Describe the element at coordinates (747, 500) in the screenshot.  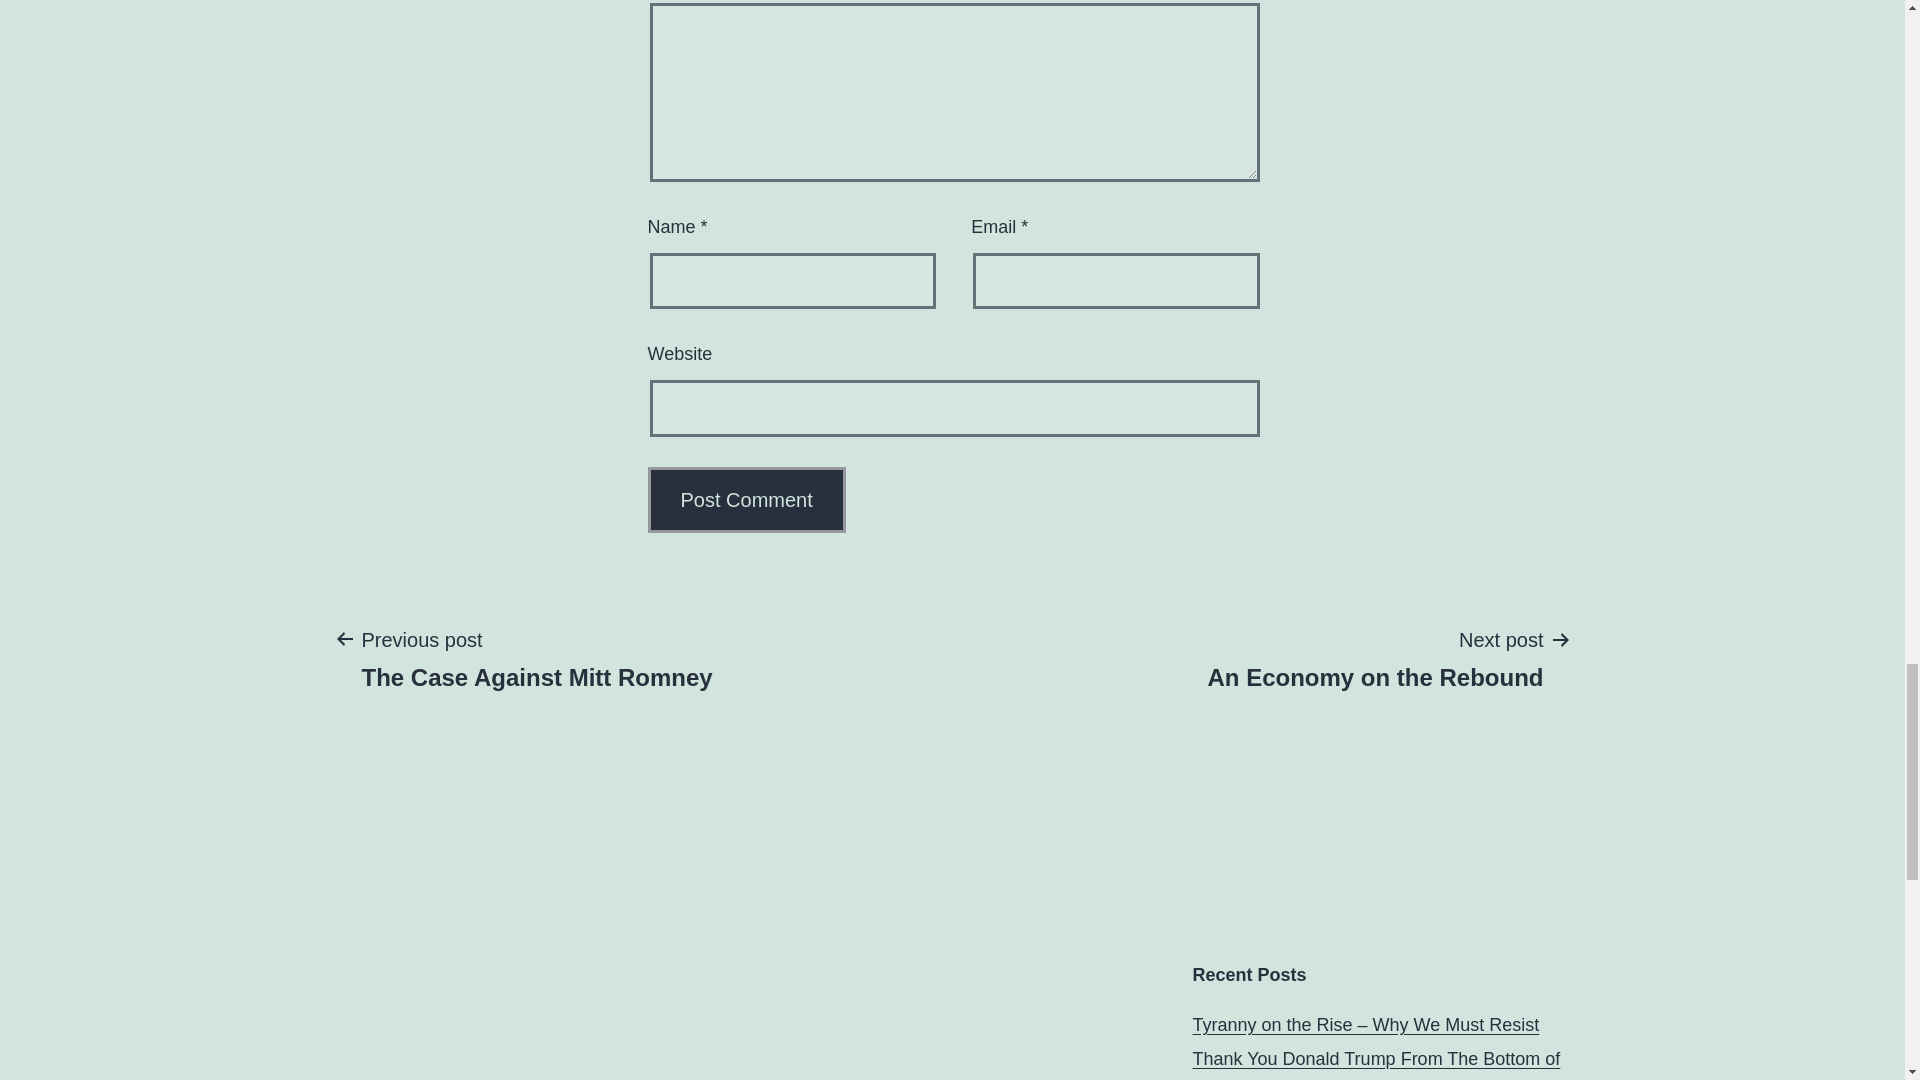
I see `Post Comment` at that location.